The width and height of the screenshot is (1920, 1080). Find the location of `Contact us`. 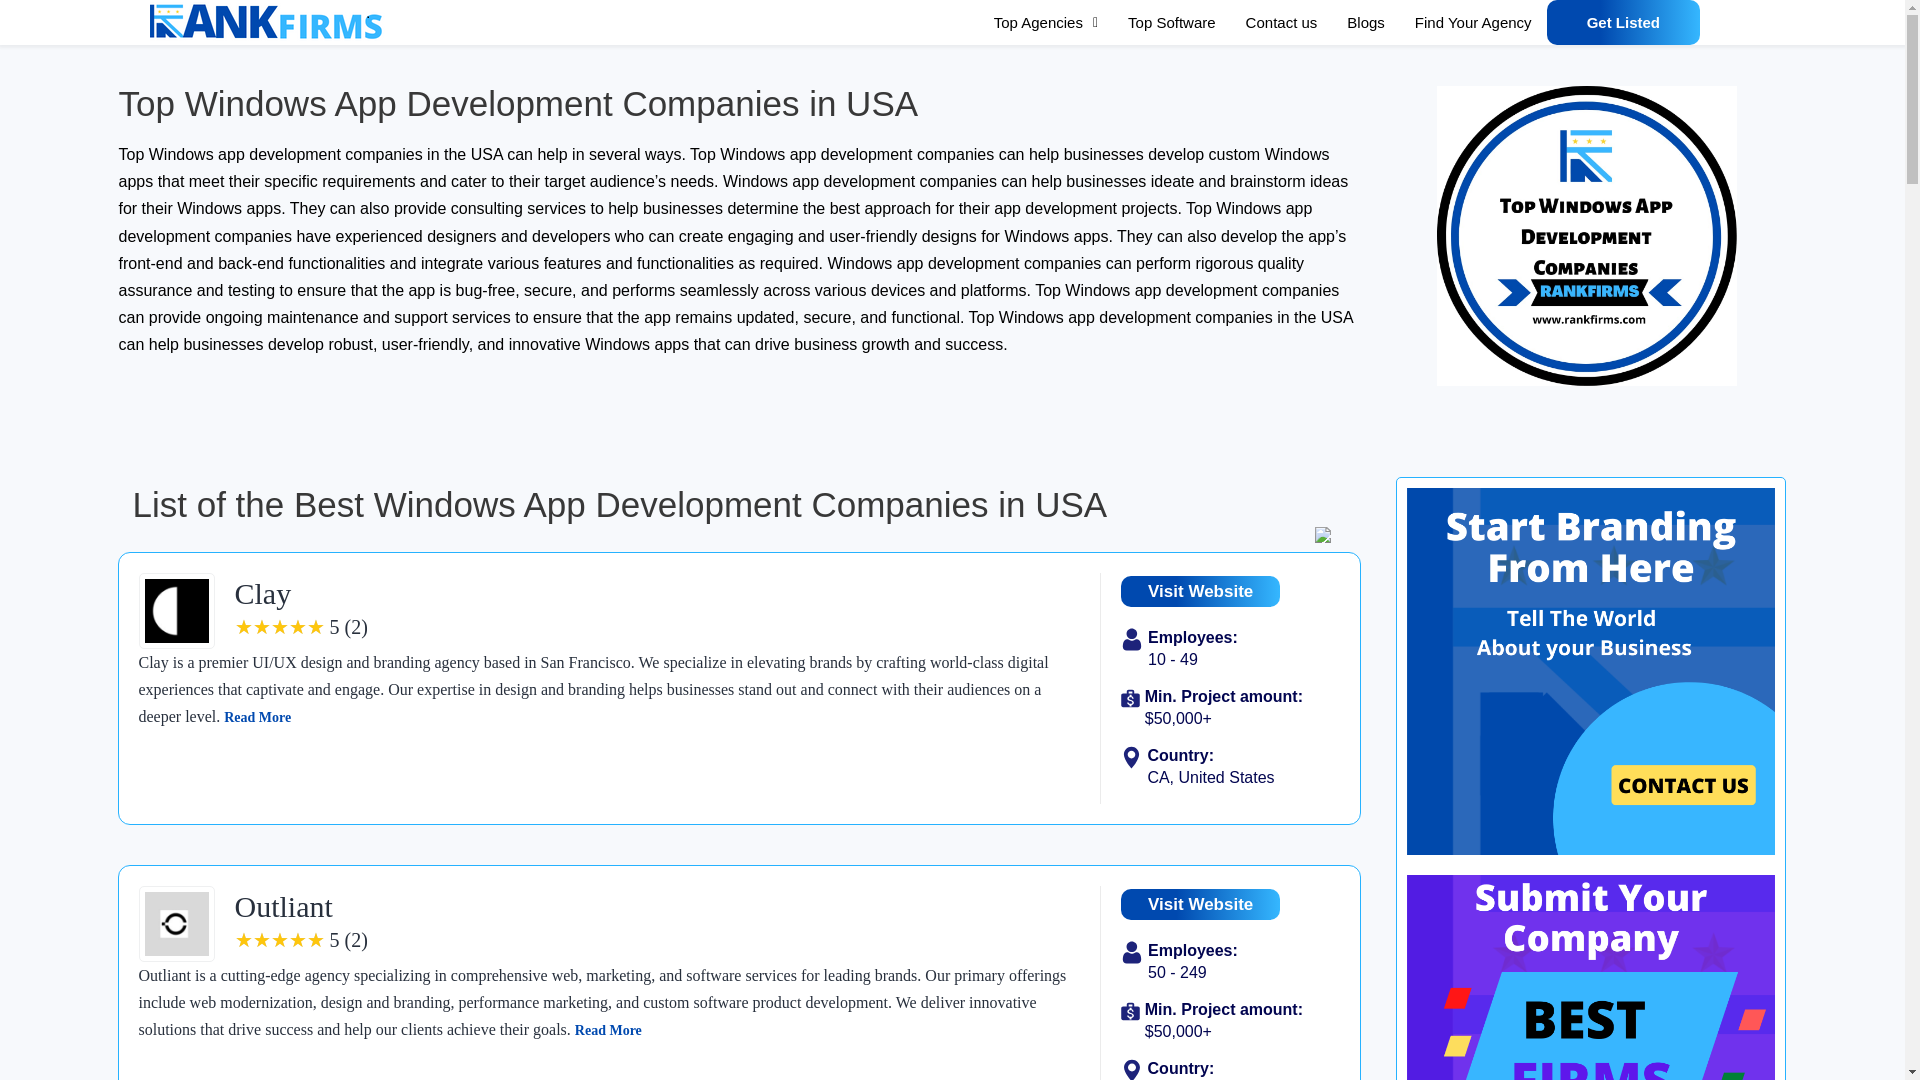

Contact us is located at coordinates (1281, 22).